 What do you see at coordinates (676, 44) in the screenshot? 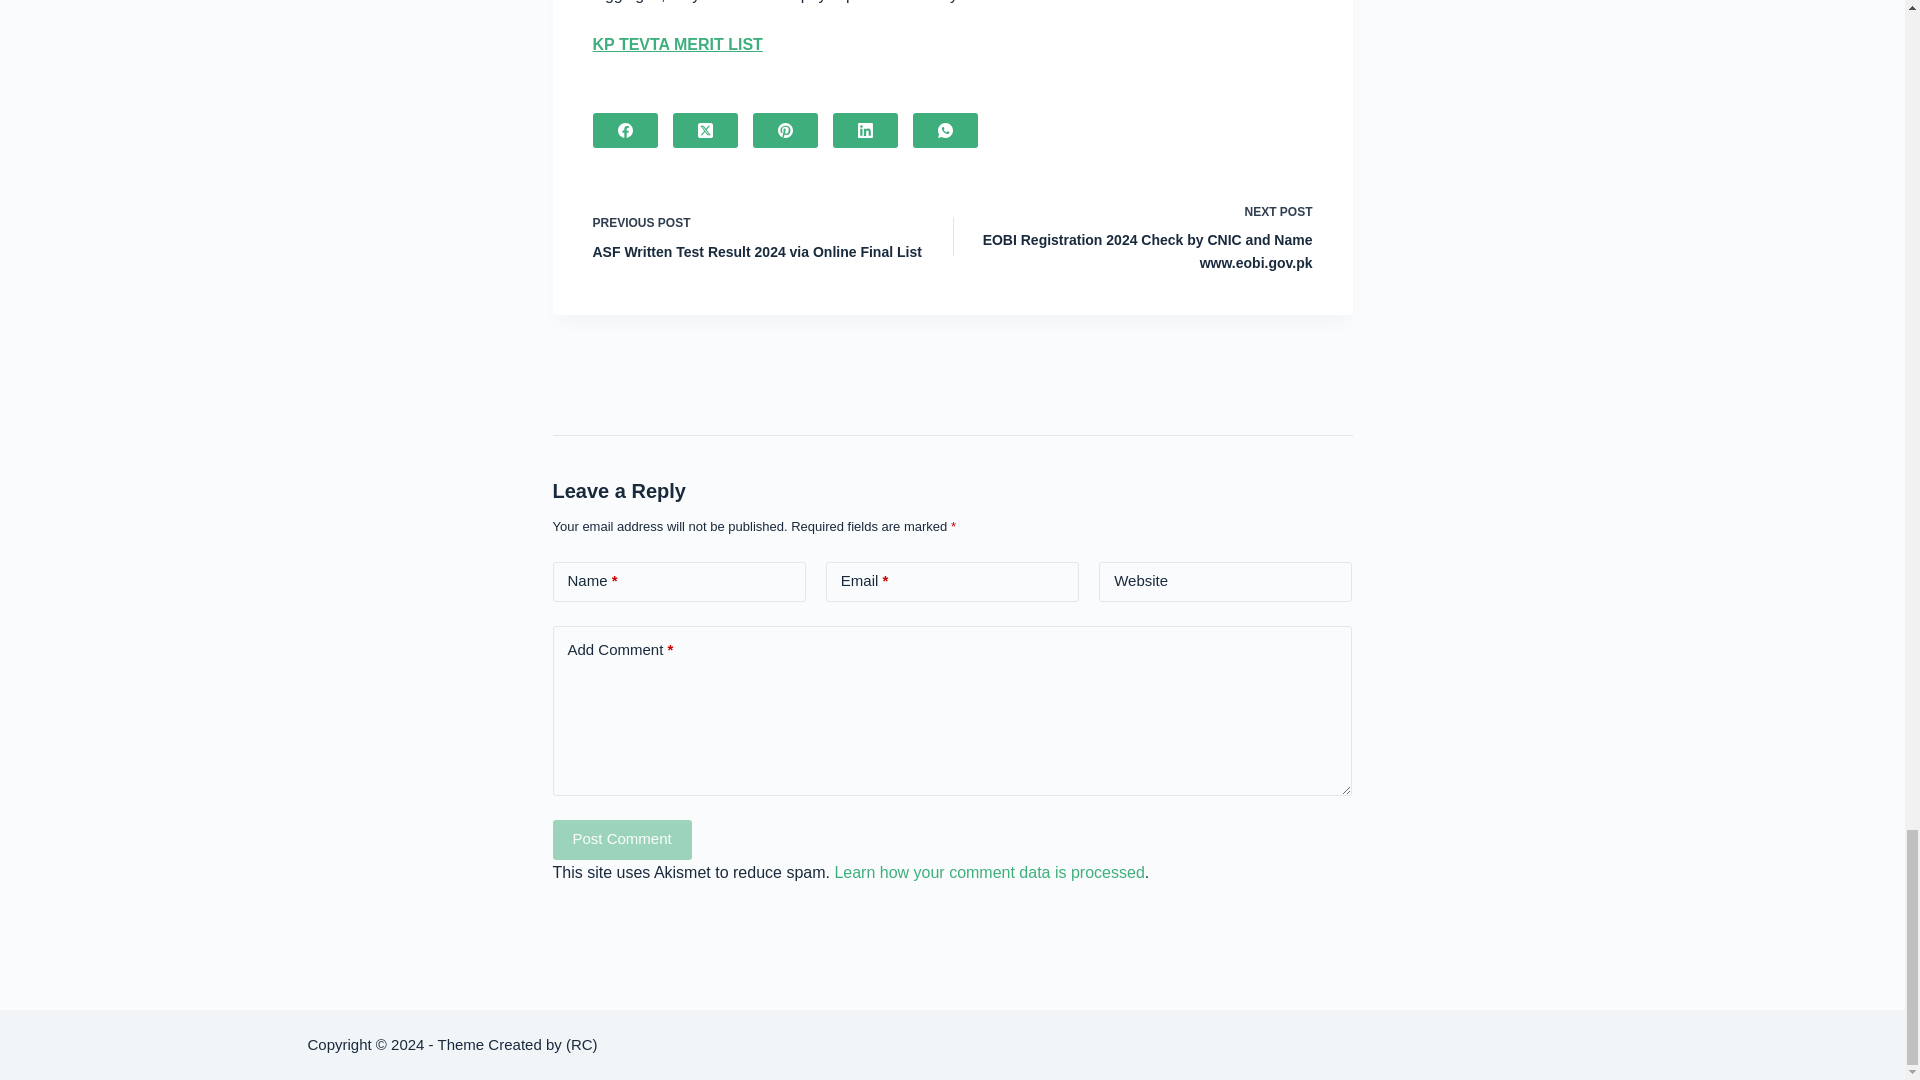
I see `KP TEVTA MERIT LIST` at bounding box center [676, 44].